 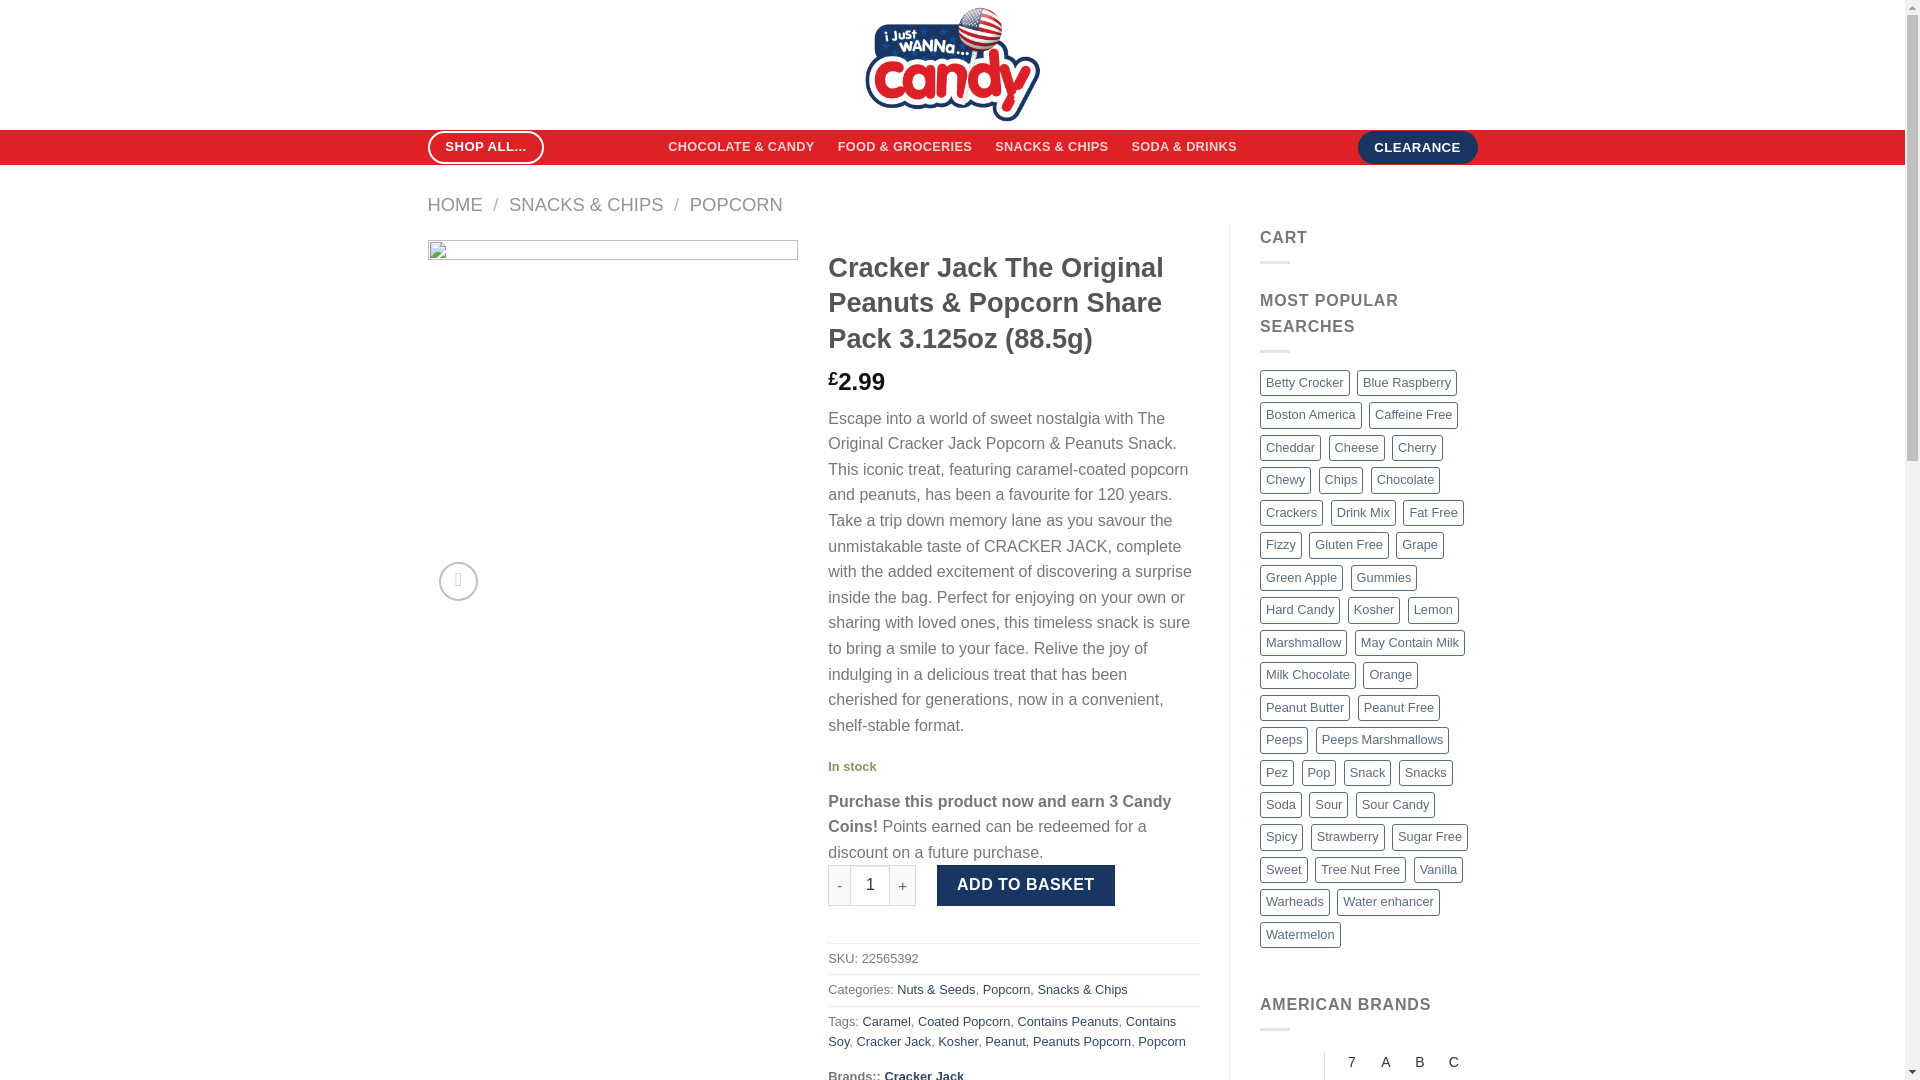 What do you see at coordinates (1290, 512) in the screenshot?
I see `Crackers` at bounding box center [1290, 512].